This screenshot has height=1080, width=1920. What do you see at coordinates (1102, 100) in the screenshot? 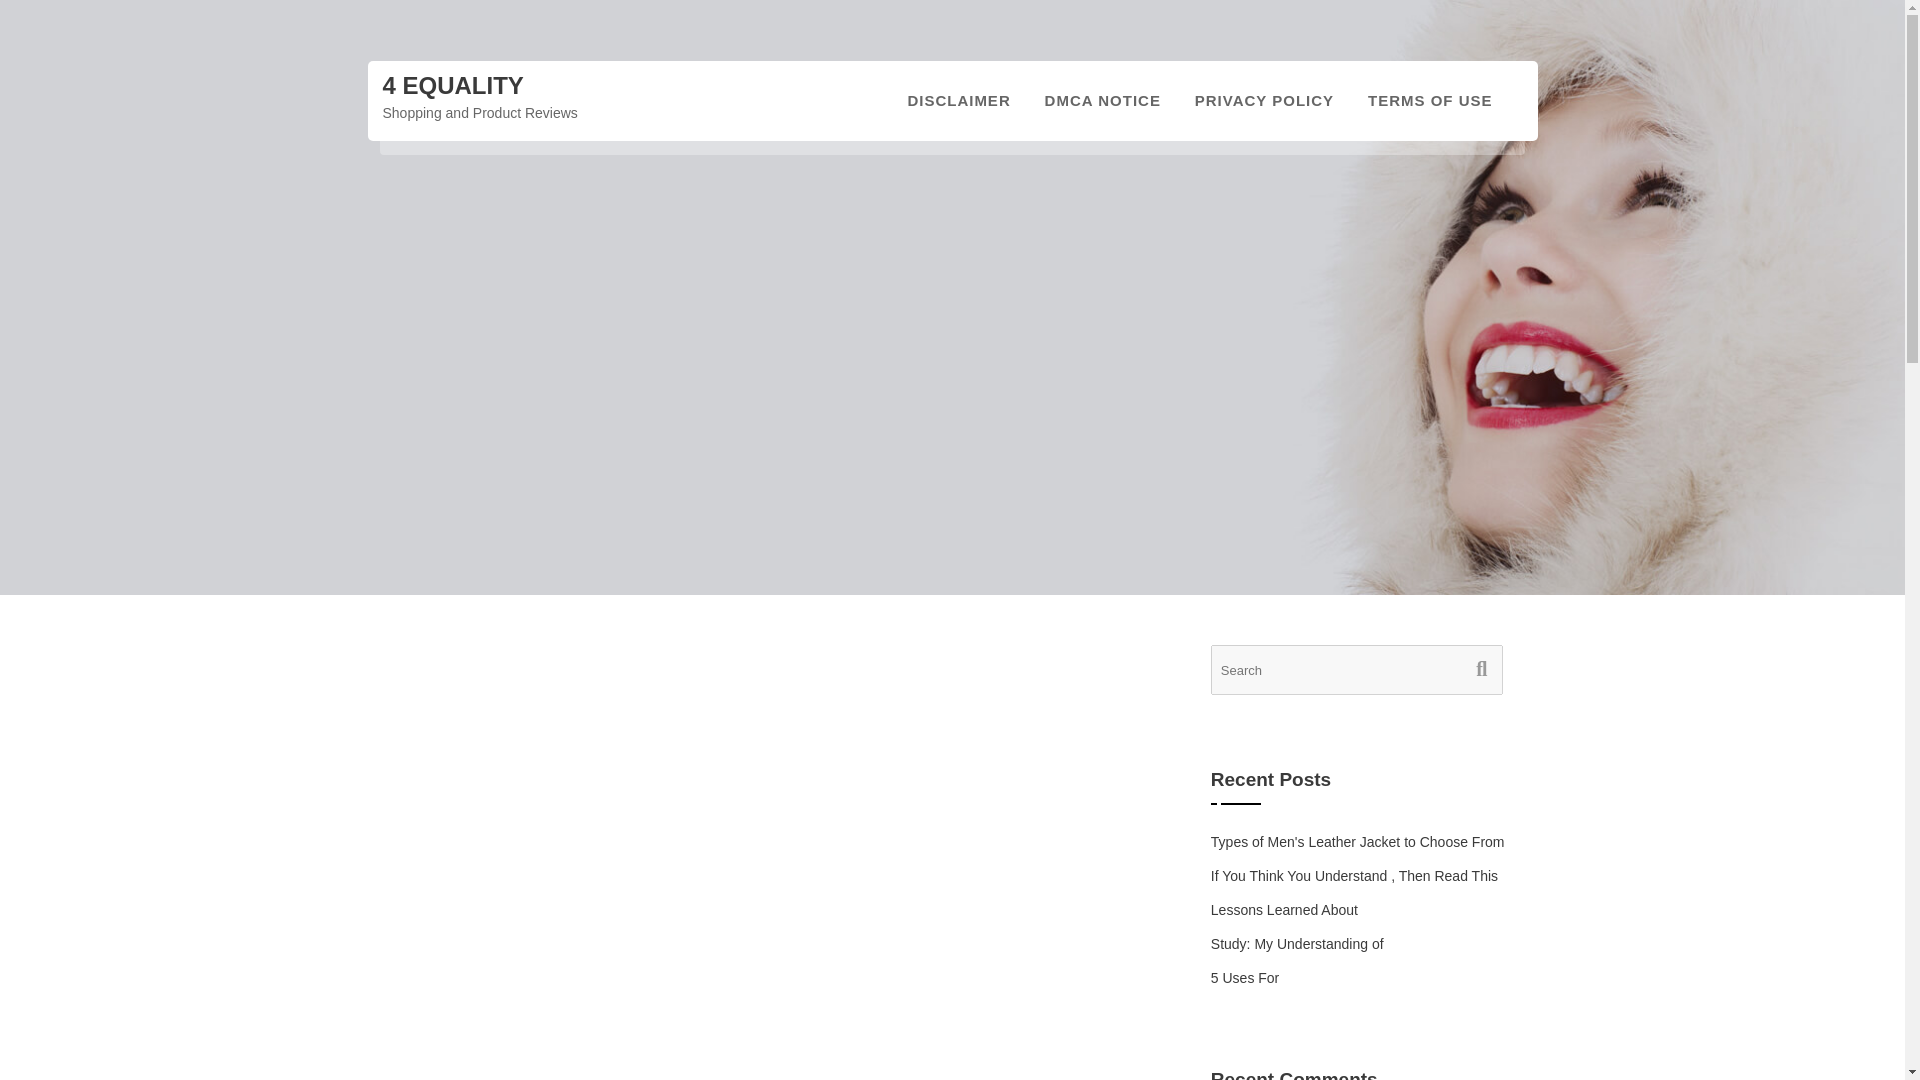
I see `DMCA NOTICE` at bounding box center [1102, 100].